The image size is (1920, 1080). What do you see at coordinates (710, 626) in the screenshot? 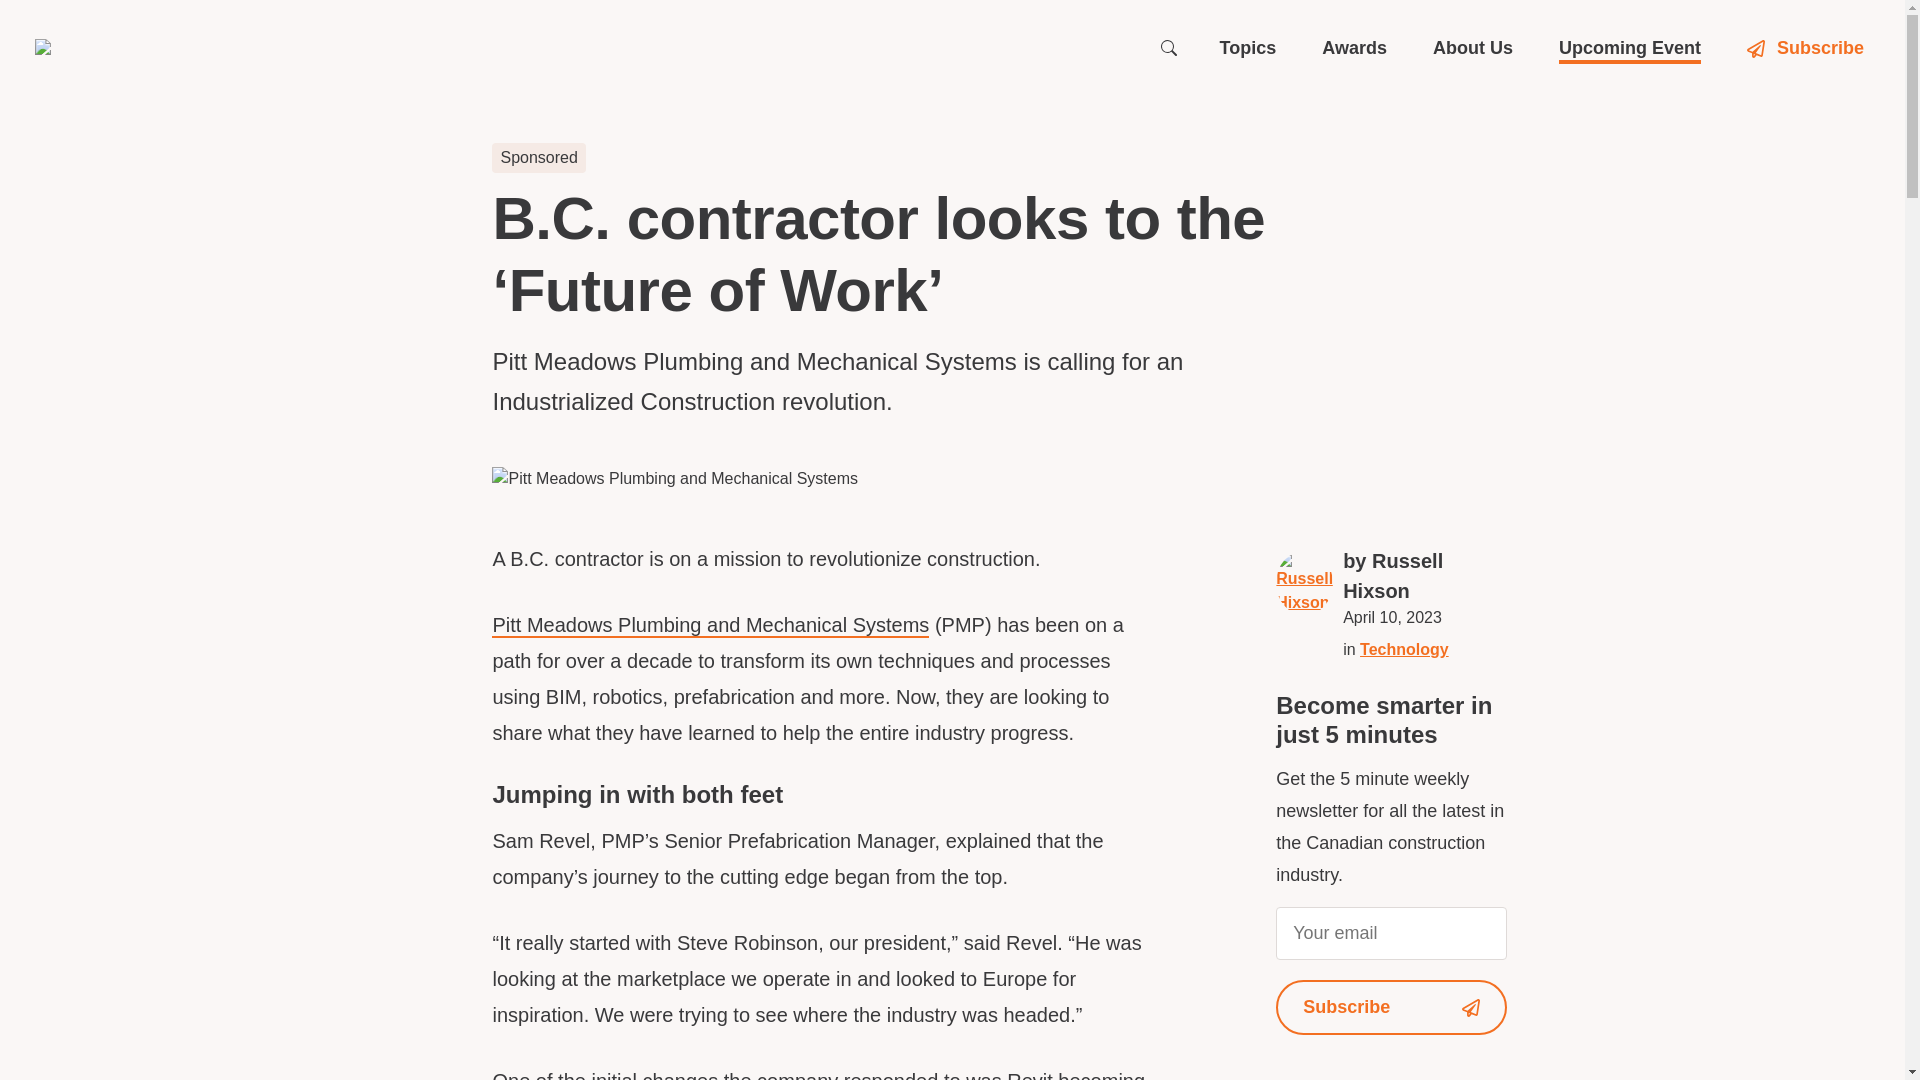
I see `Pitt Meadows Plumbing and Mechanical Systems` at bounding box center [710, 626].